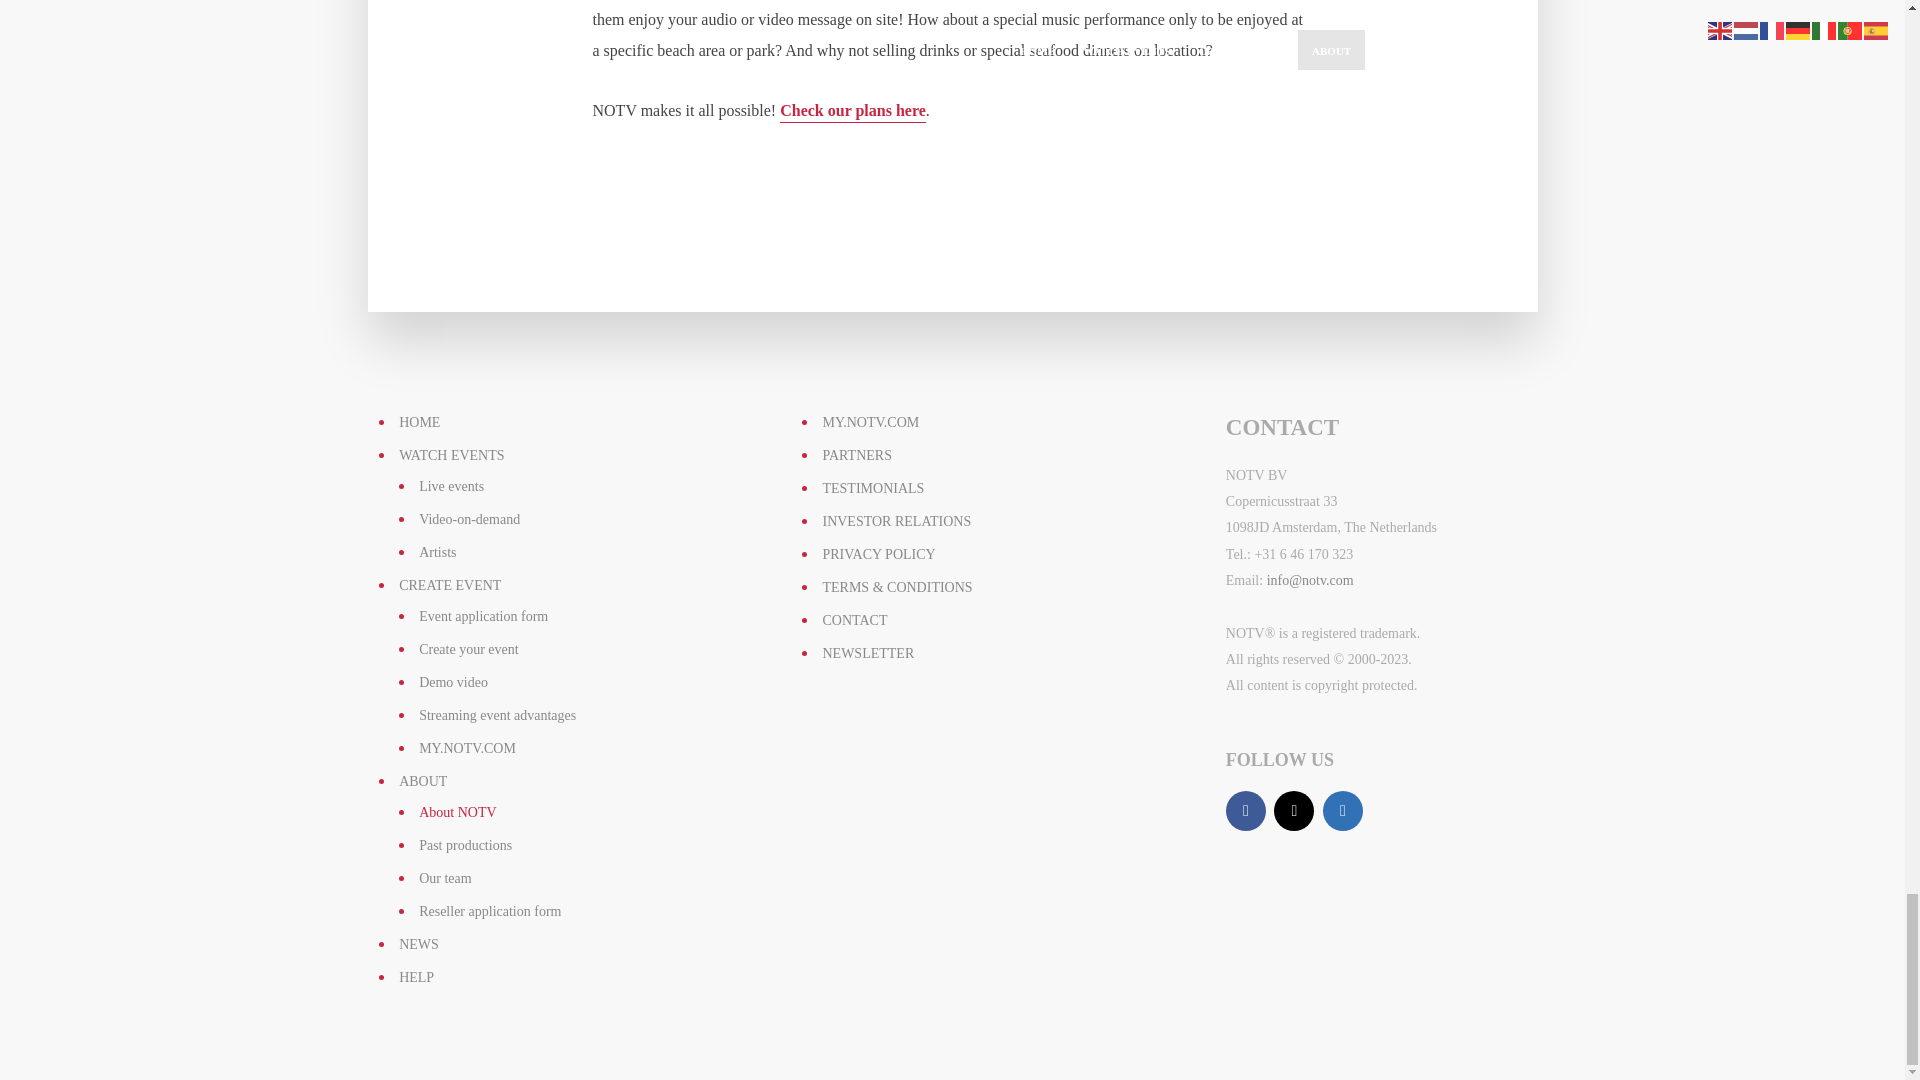 The height and width of the screenshot is (1080, 1920). Describe the element at coordinates (451, 456) in the screenshot. I see `WATCH EVENTS` at that location.